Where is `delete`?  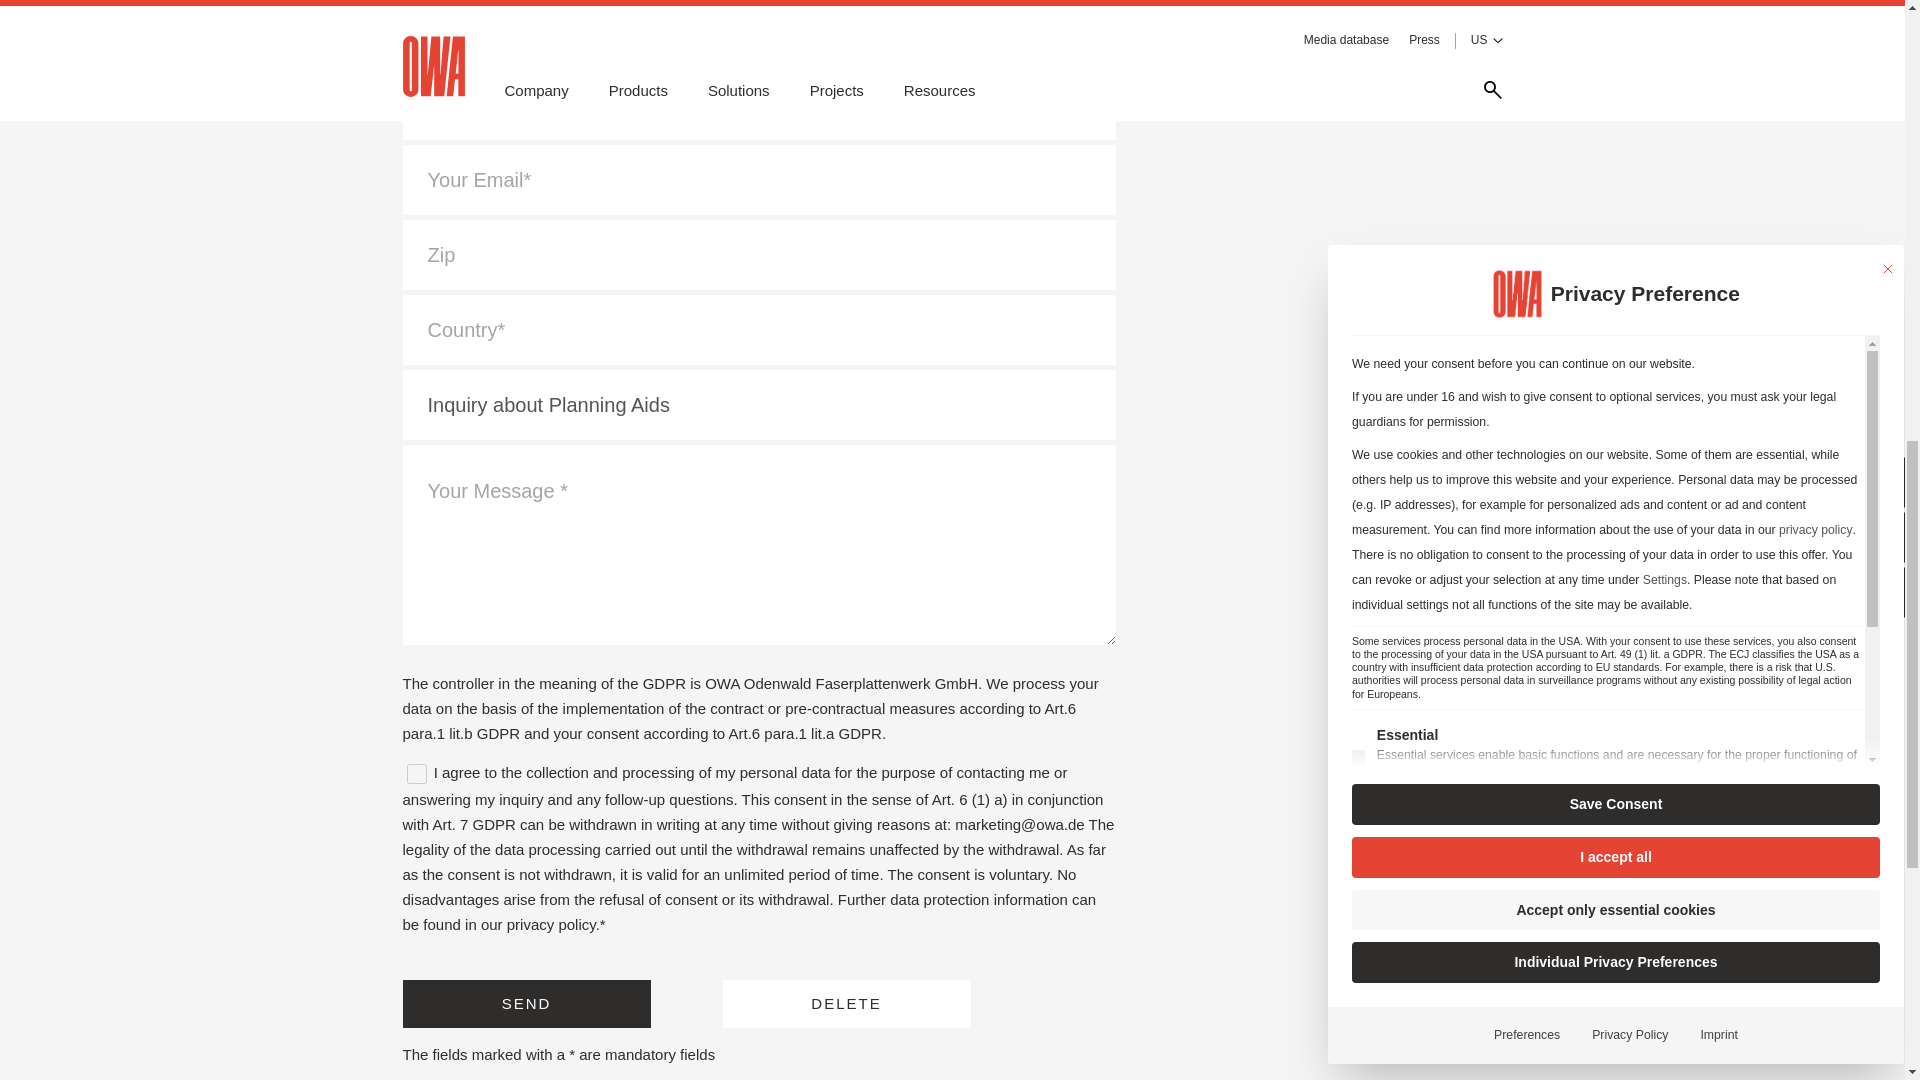
delete is located at coordinates (845, 1004).